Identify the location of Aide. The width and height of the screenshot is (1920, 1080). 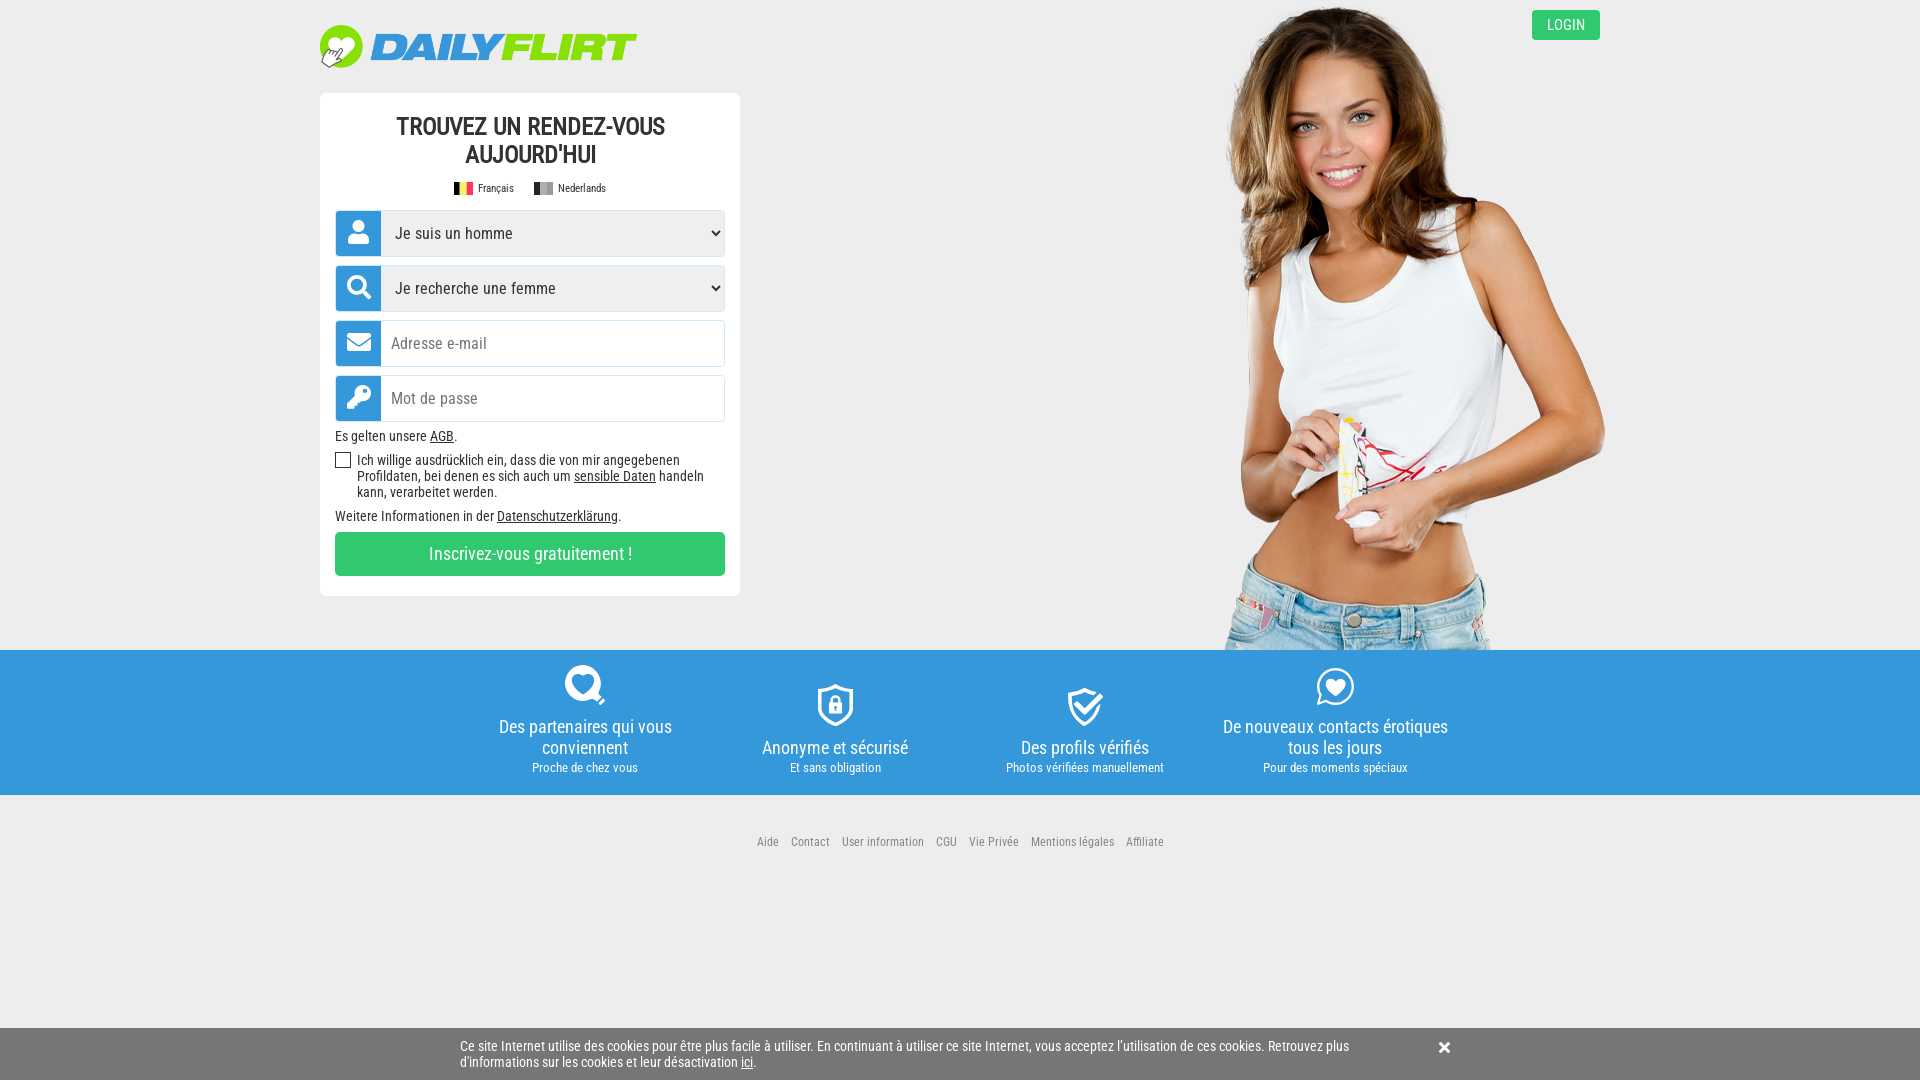
(767, 842).